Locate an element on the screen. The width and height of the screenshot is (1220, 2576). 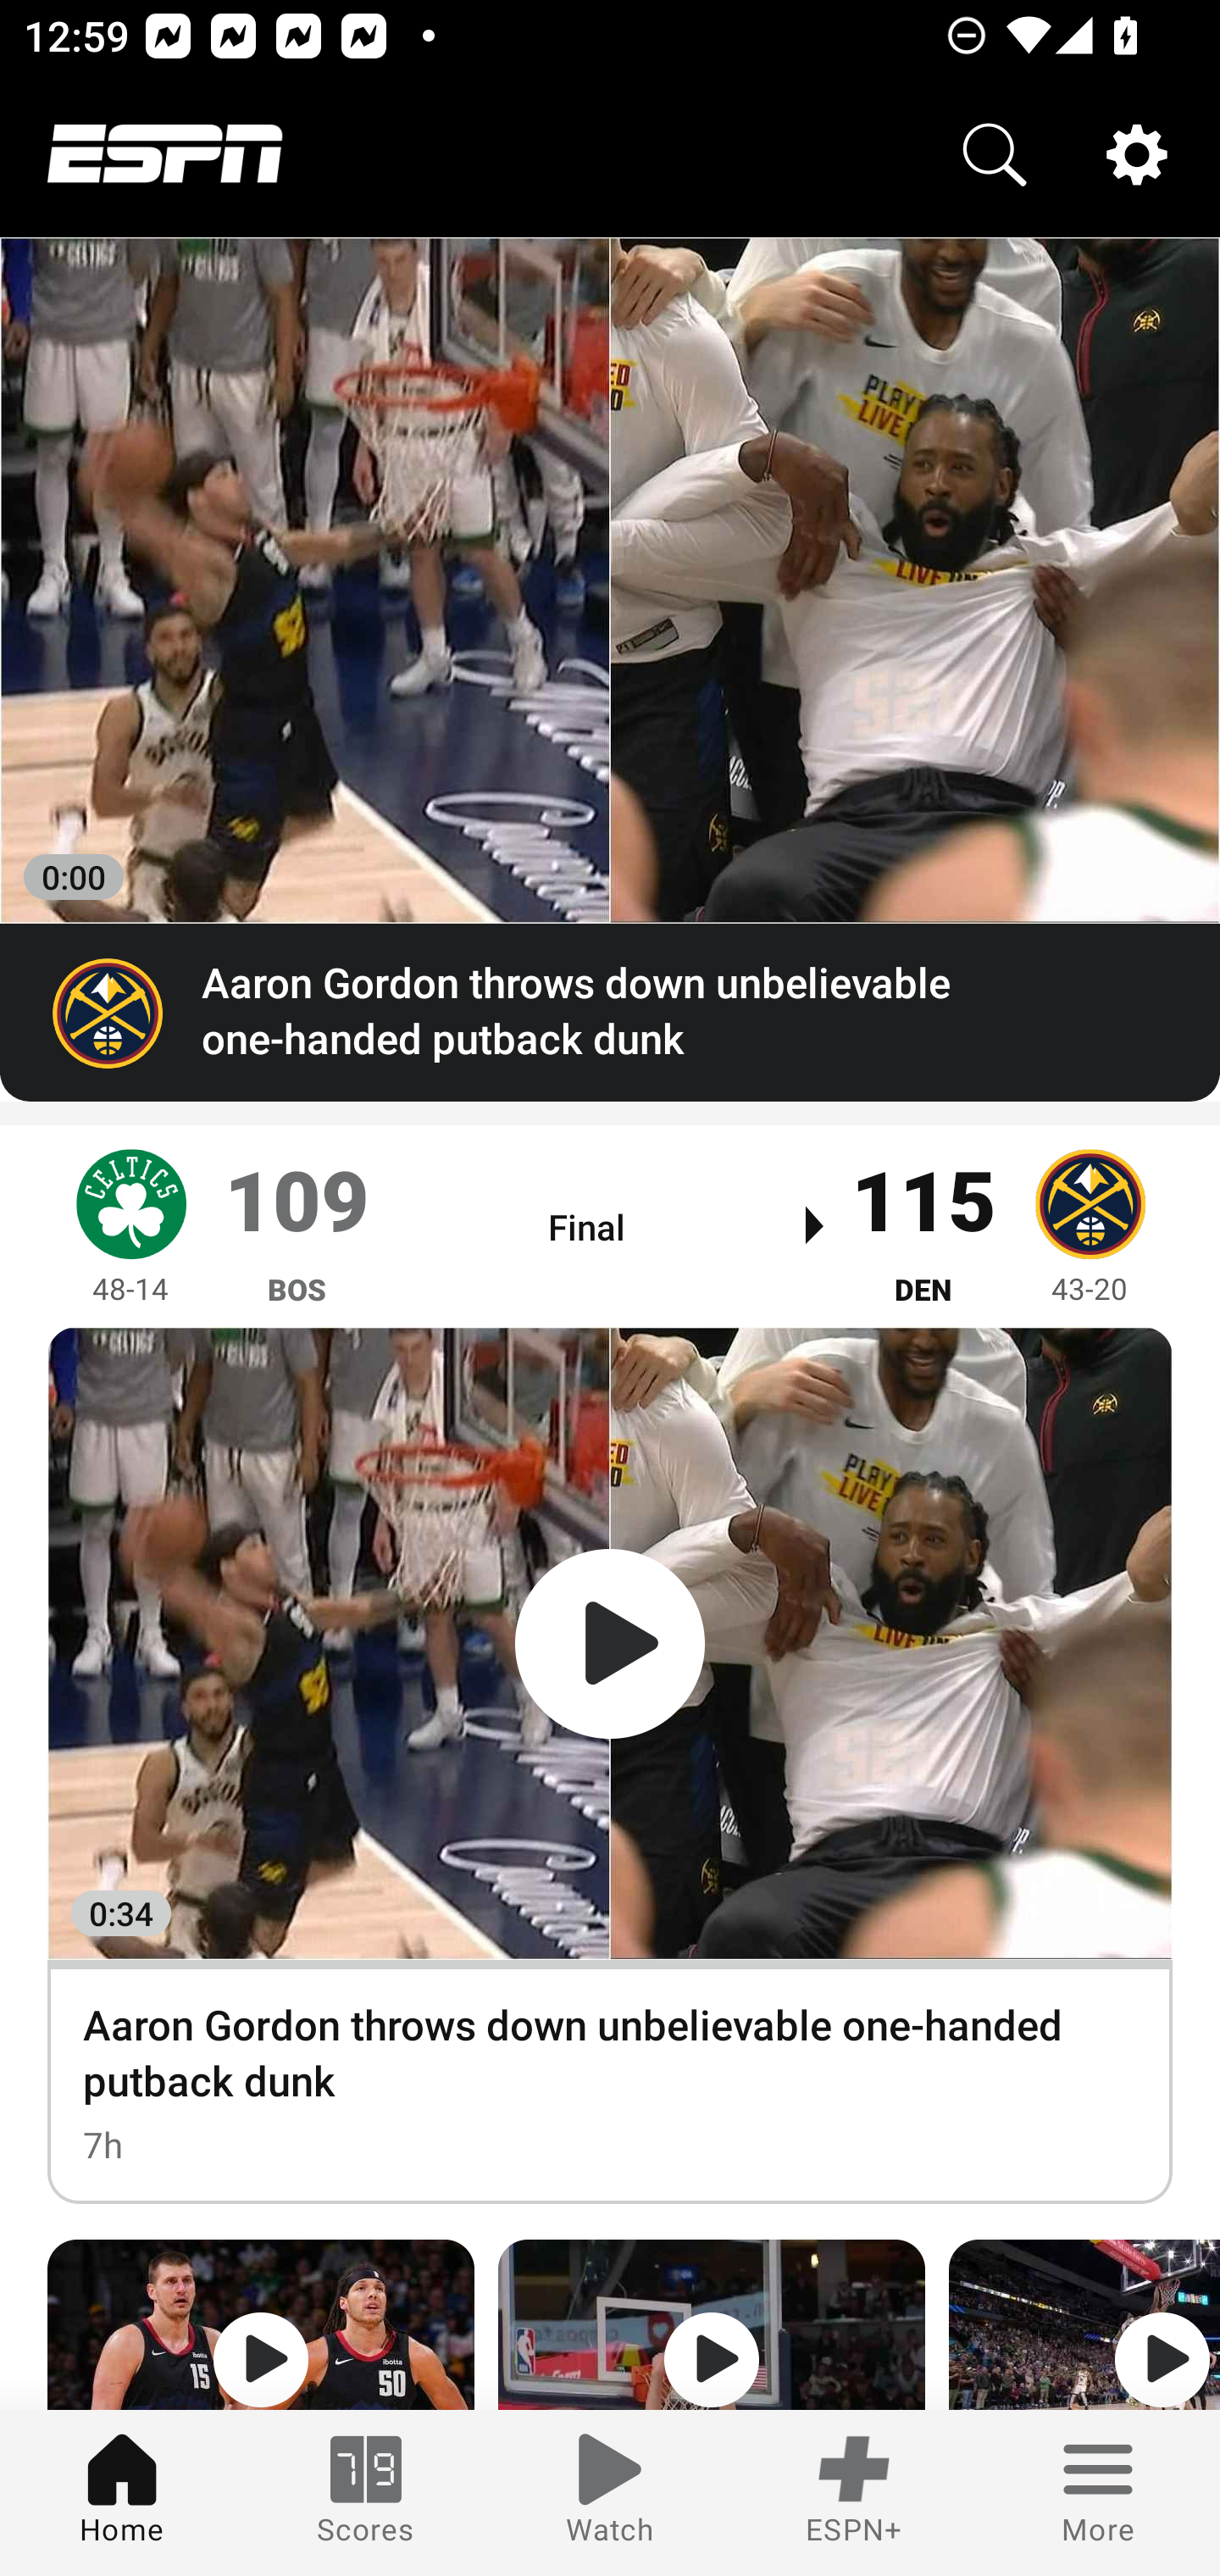
Search is located at coordinates (995, 154).